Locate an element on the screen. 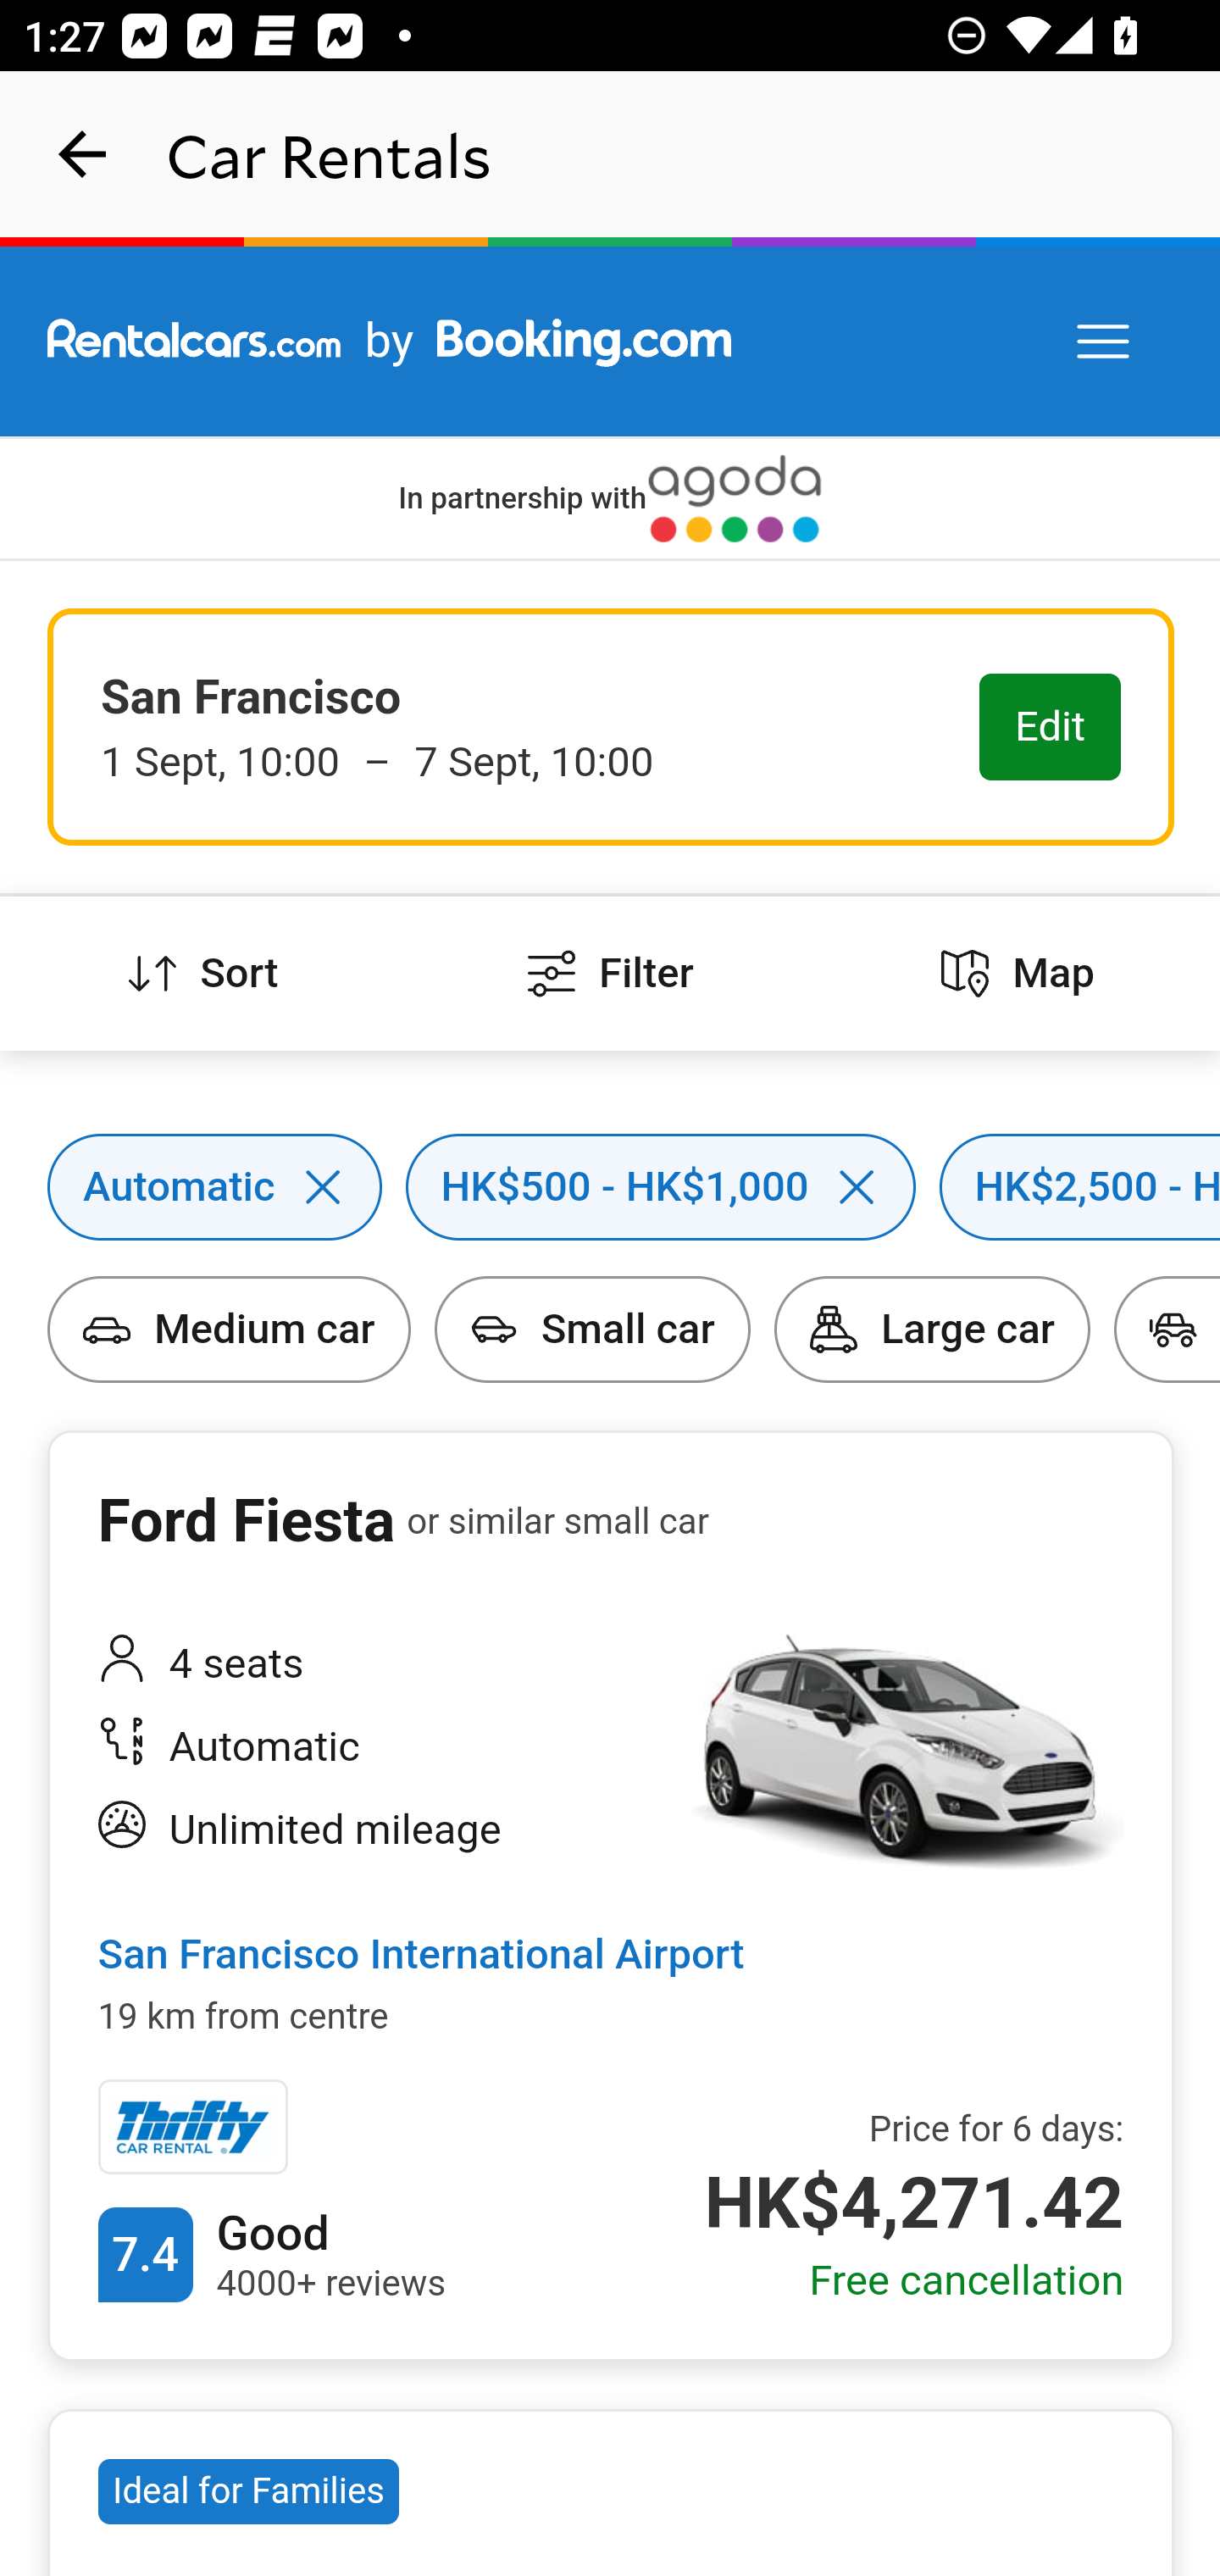 This screenshot has height=2576, width=1220. Filter is located at coordinates (610, 974).